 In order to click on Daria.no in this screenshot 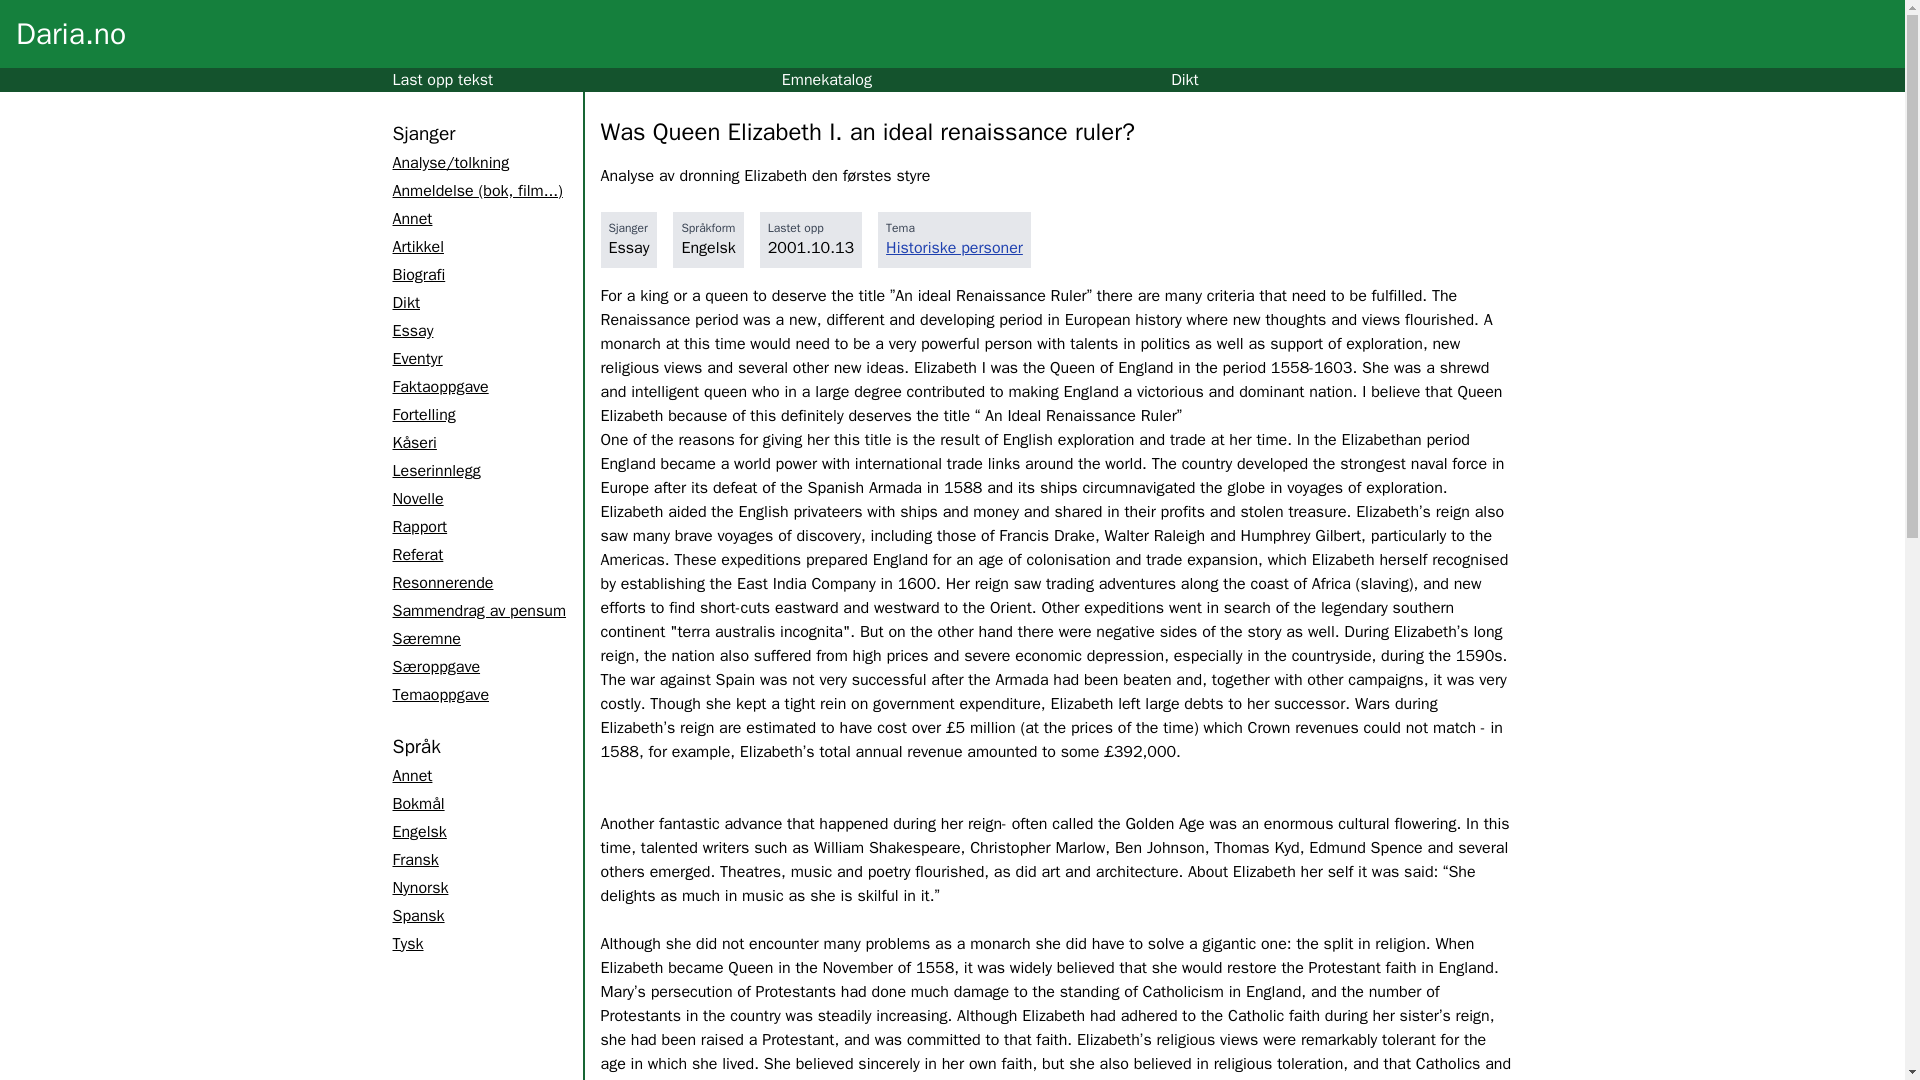, I will do `click(70, 34)`.